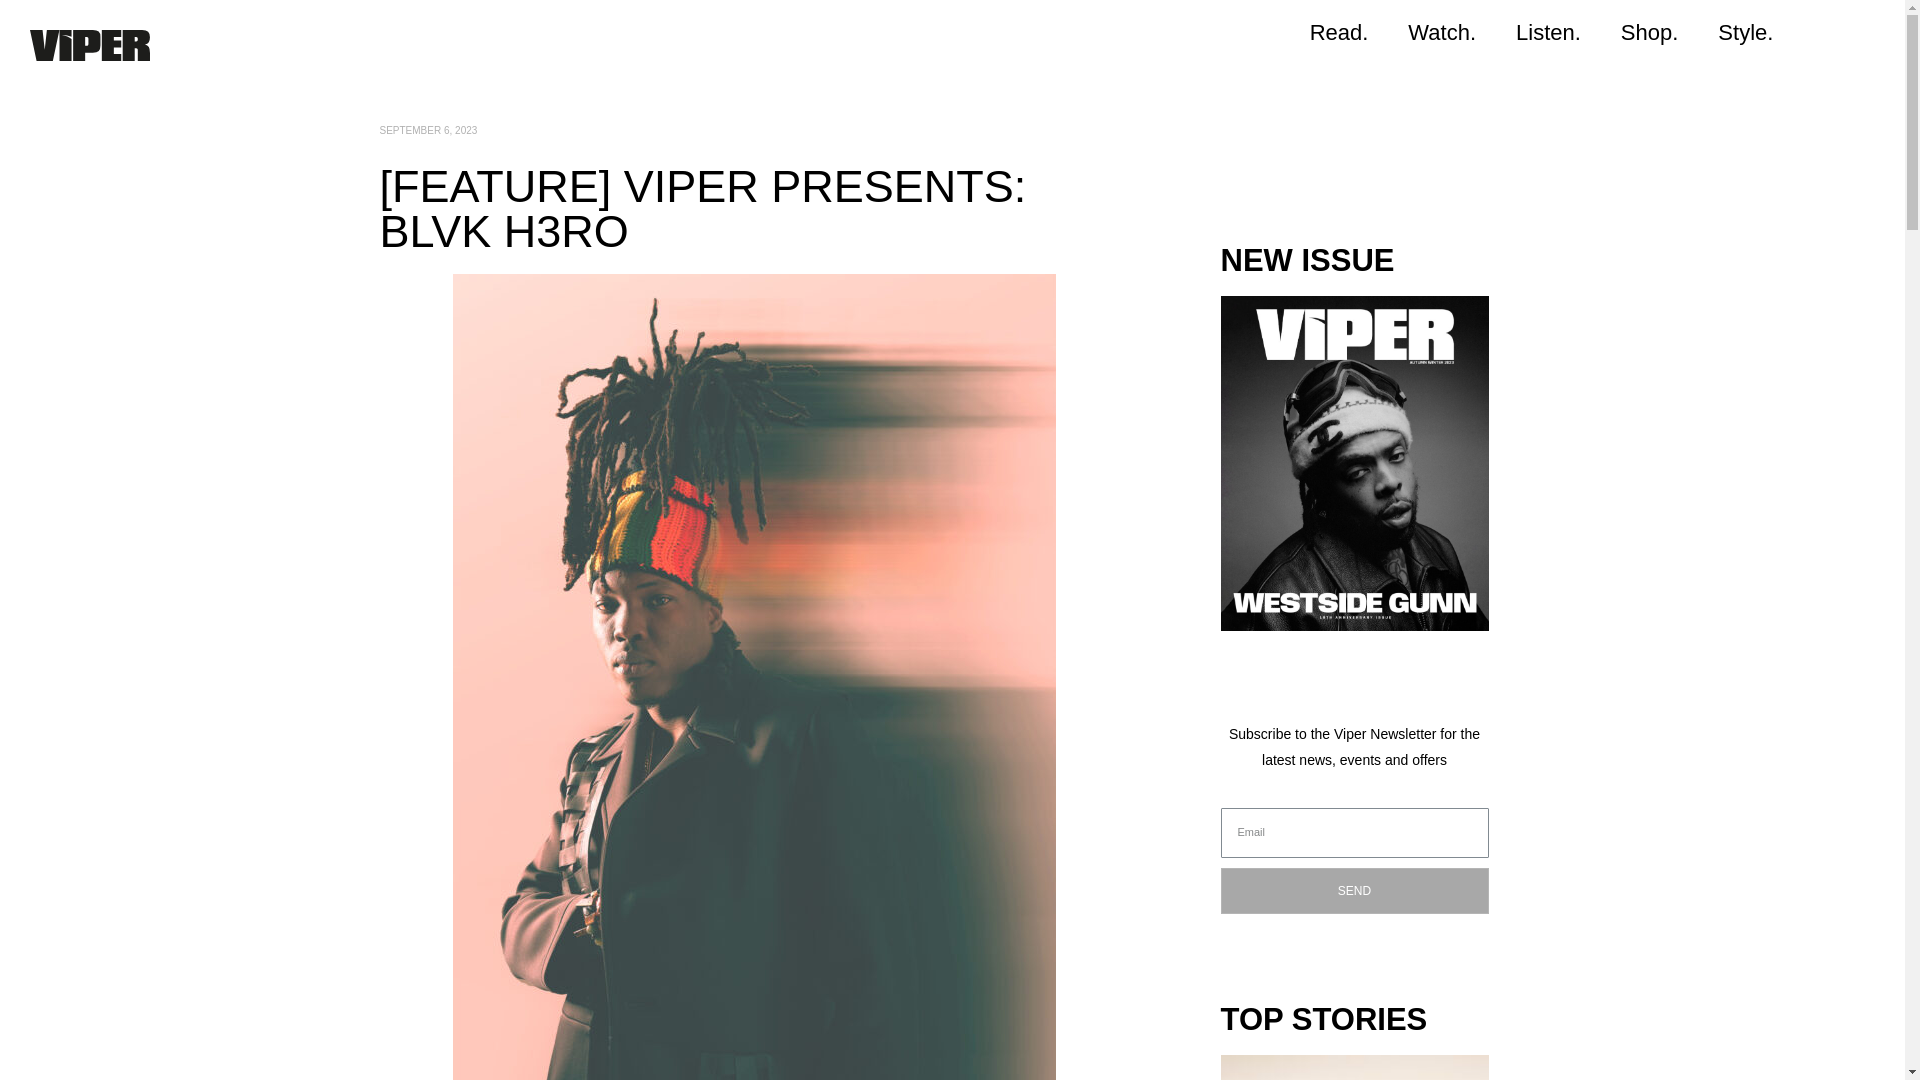 The image size is (1920, 1080). I want to click on SEND, so click(1354, 890).